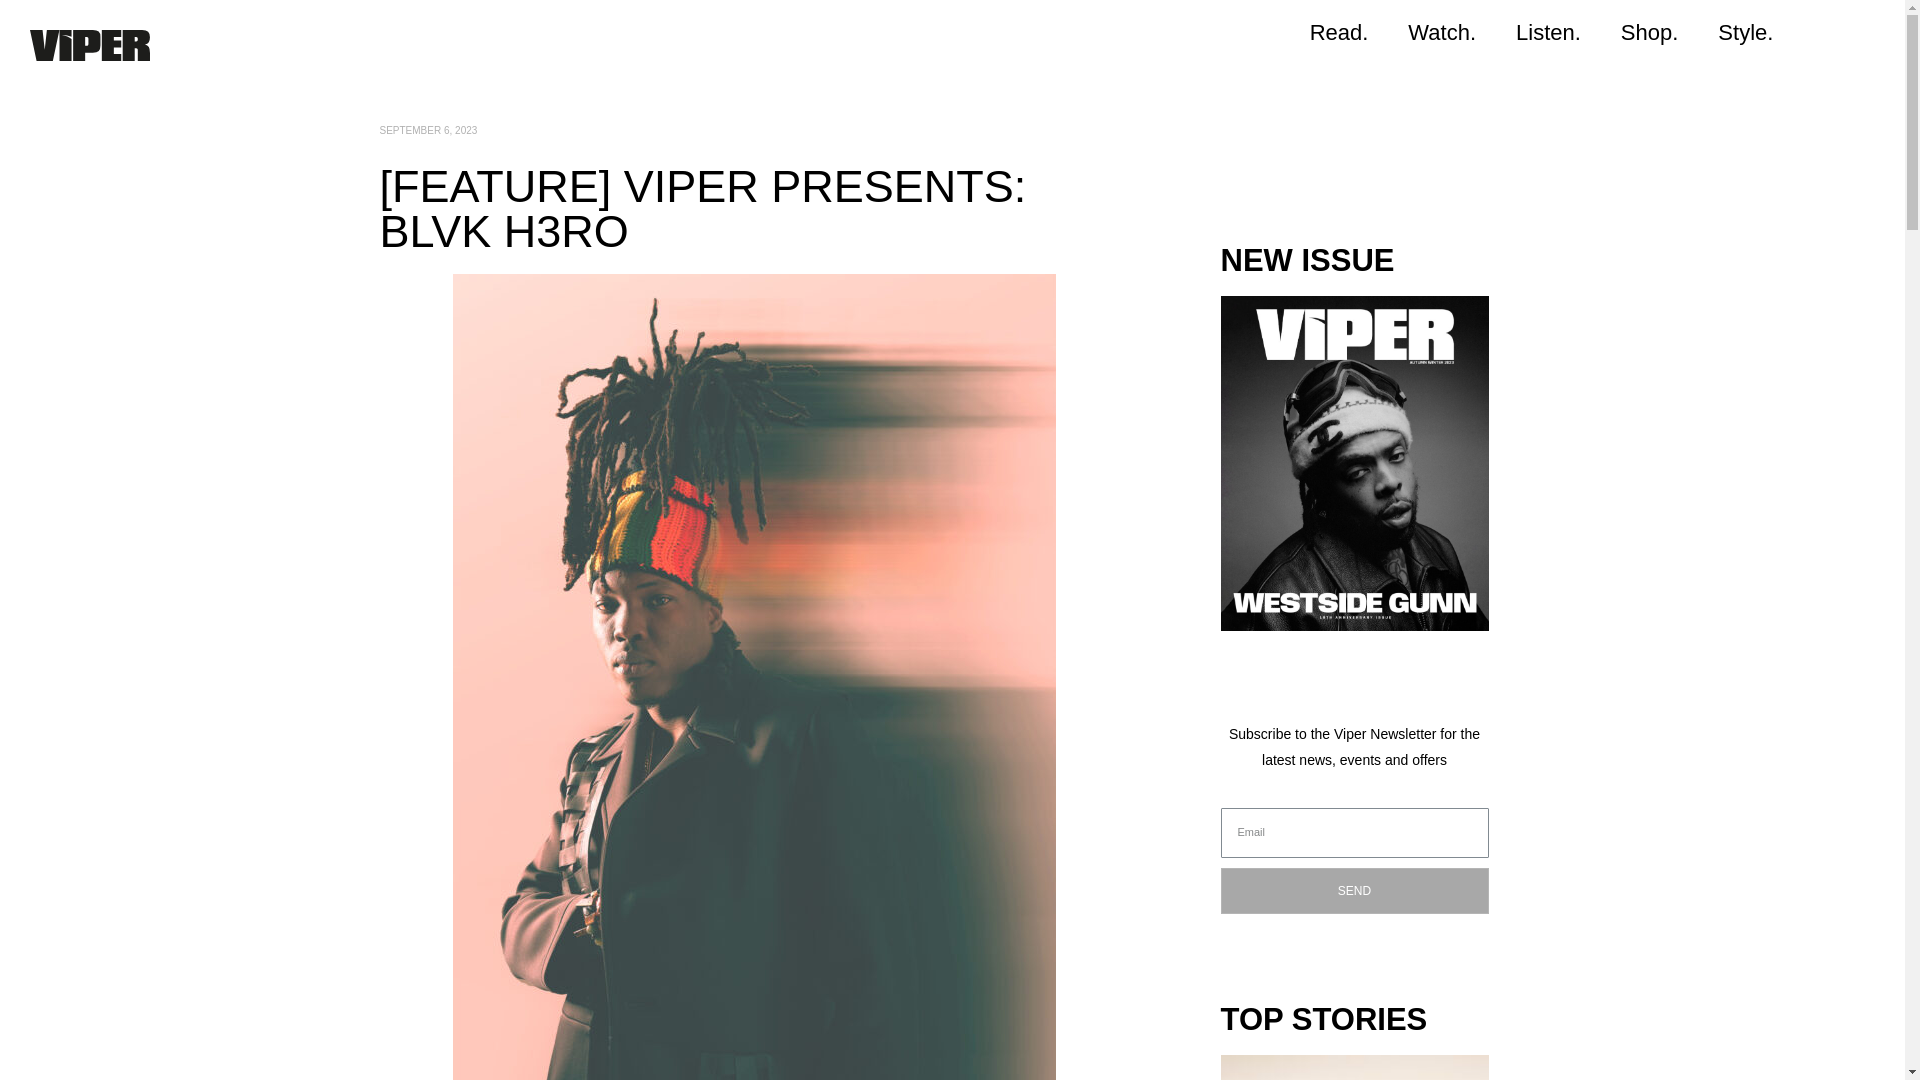 The image size is (1920, 1080). I want to click on SEND, so click(1354, 890).